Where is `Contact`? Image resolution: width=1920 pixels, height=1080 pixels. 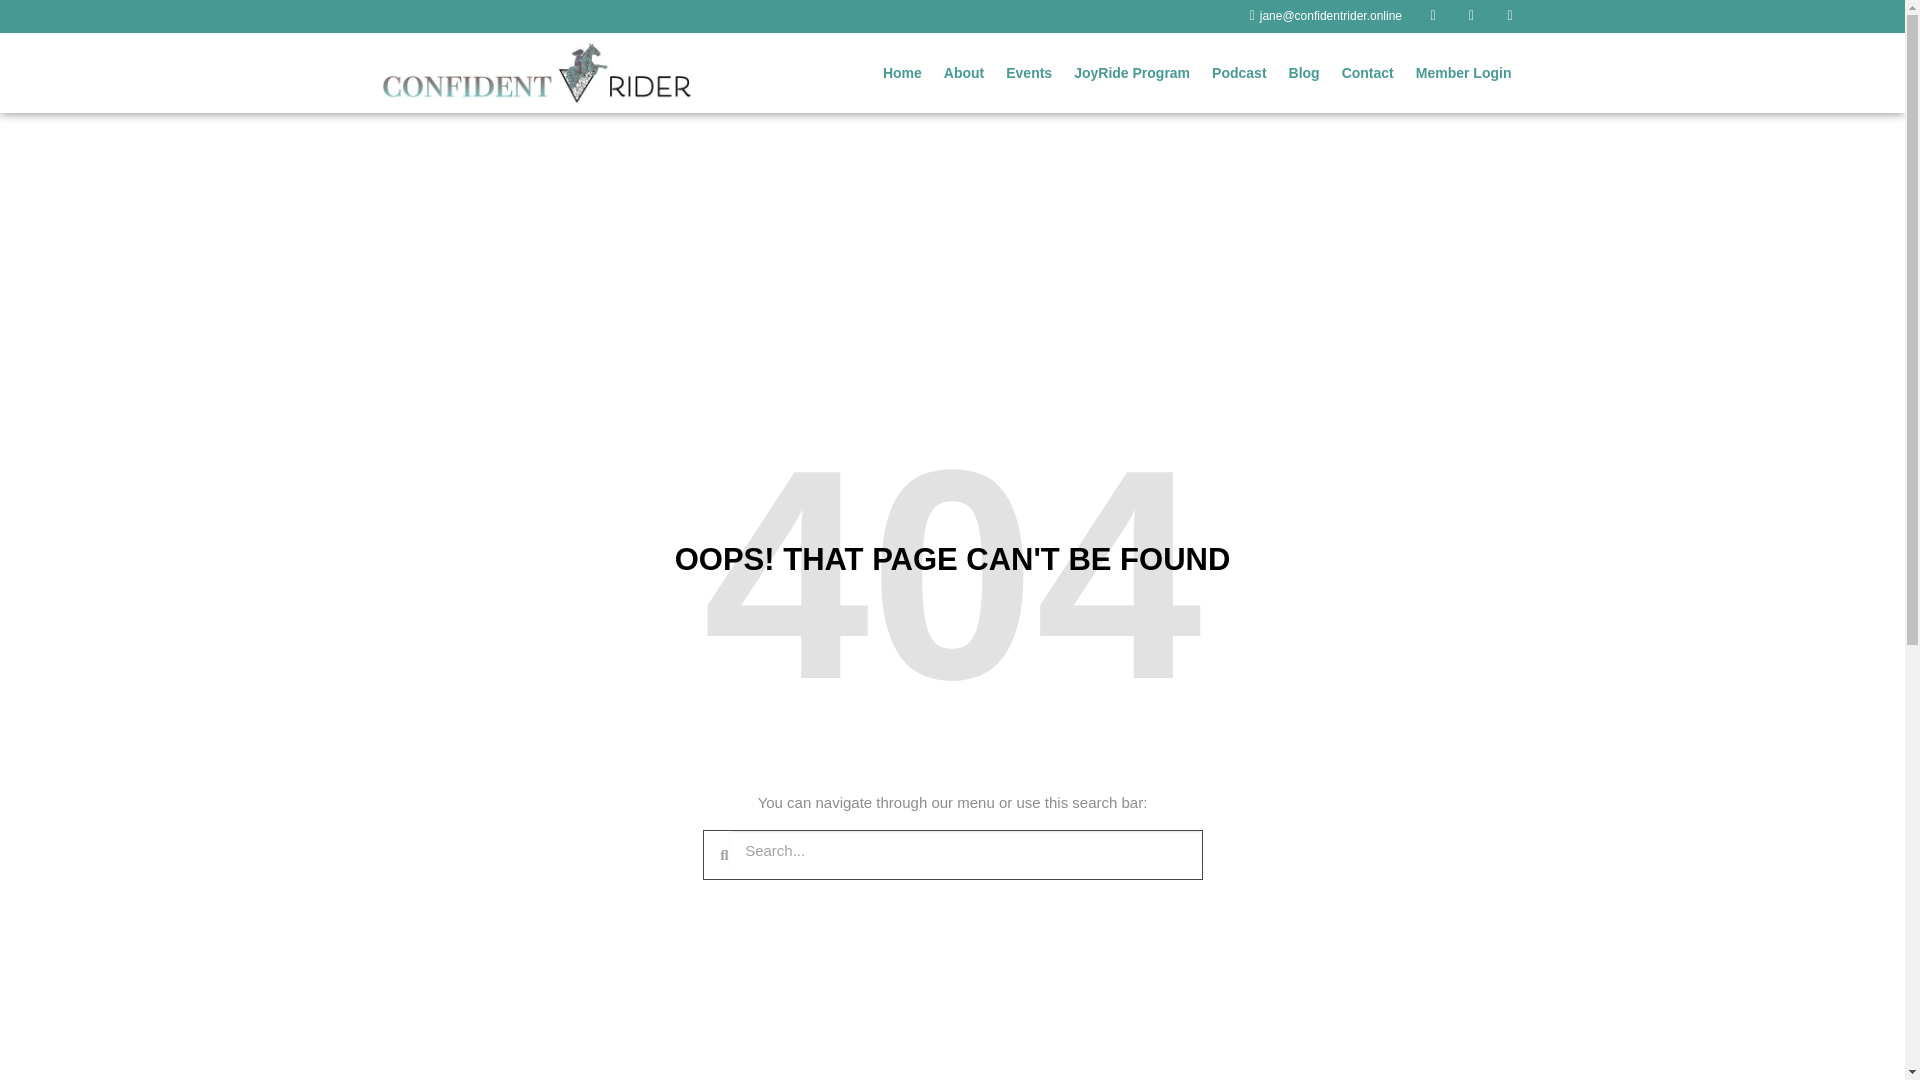
Contact is located at coordinates (1368, 72).